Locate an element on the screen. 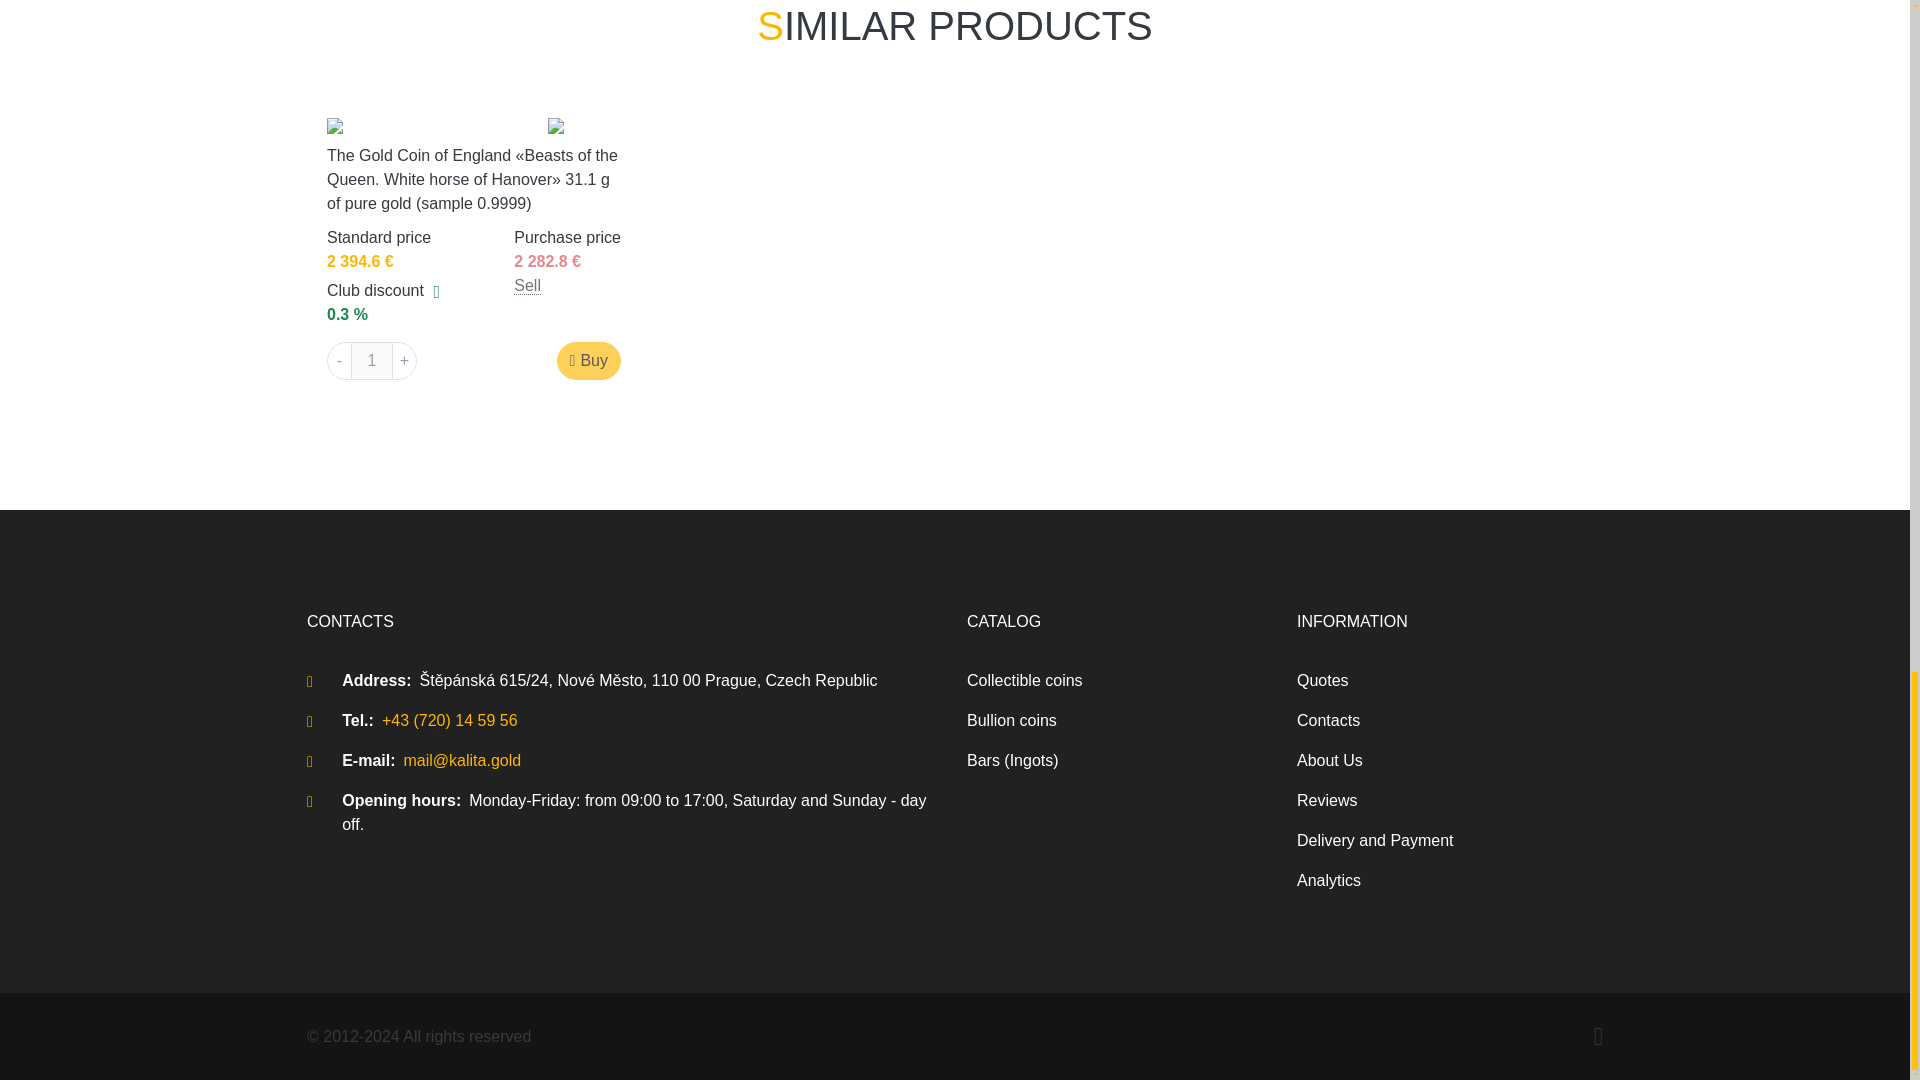 Image resolution: width=1920 pixels, height=1080 pixels. 1 is located at coordinates (371, 361).